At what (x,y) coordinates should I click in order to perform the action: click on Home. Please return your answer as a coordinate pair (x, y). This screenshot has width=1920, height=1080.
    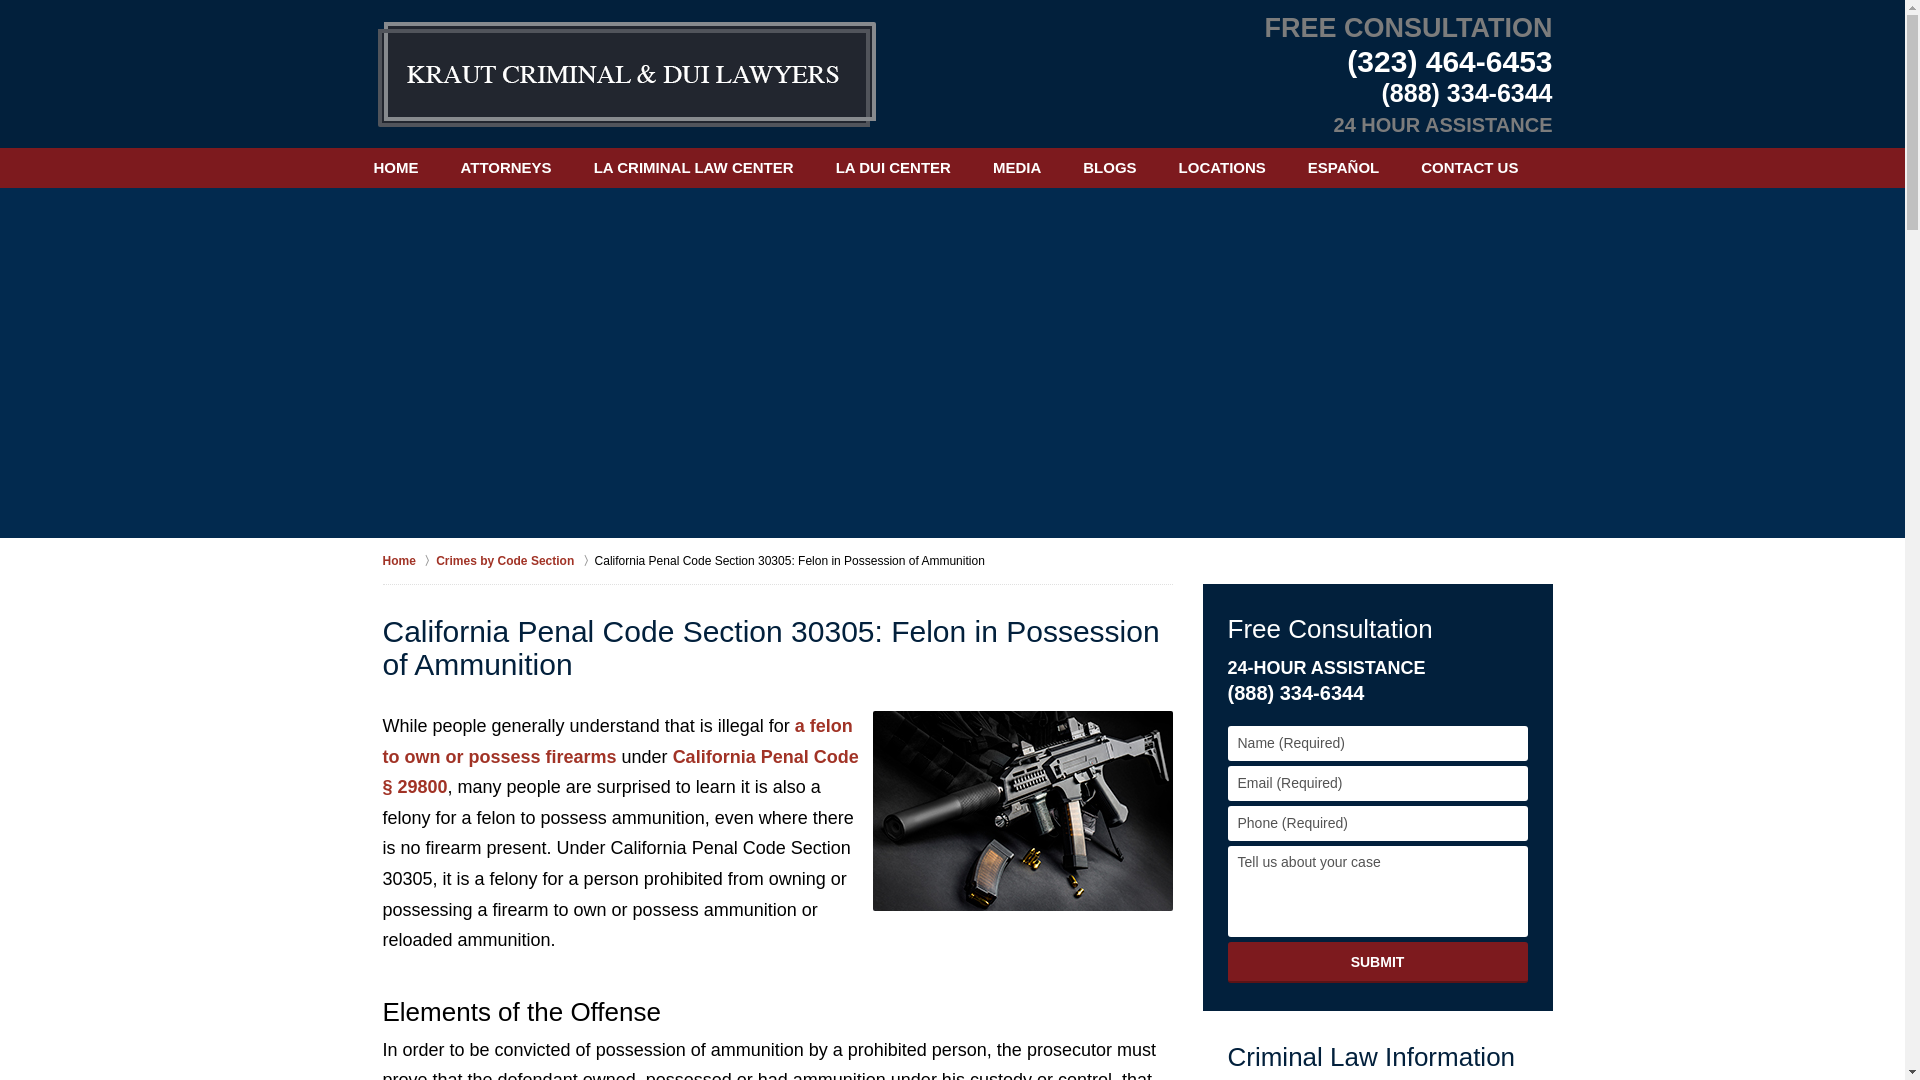
    Looking at the image, I should click on (408, 560).